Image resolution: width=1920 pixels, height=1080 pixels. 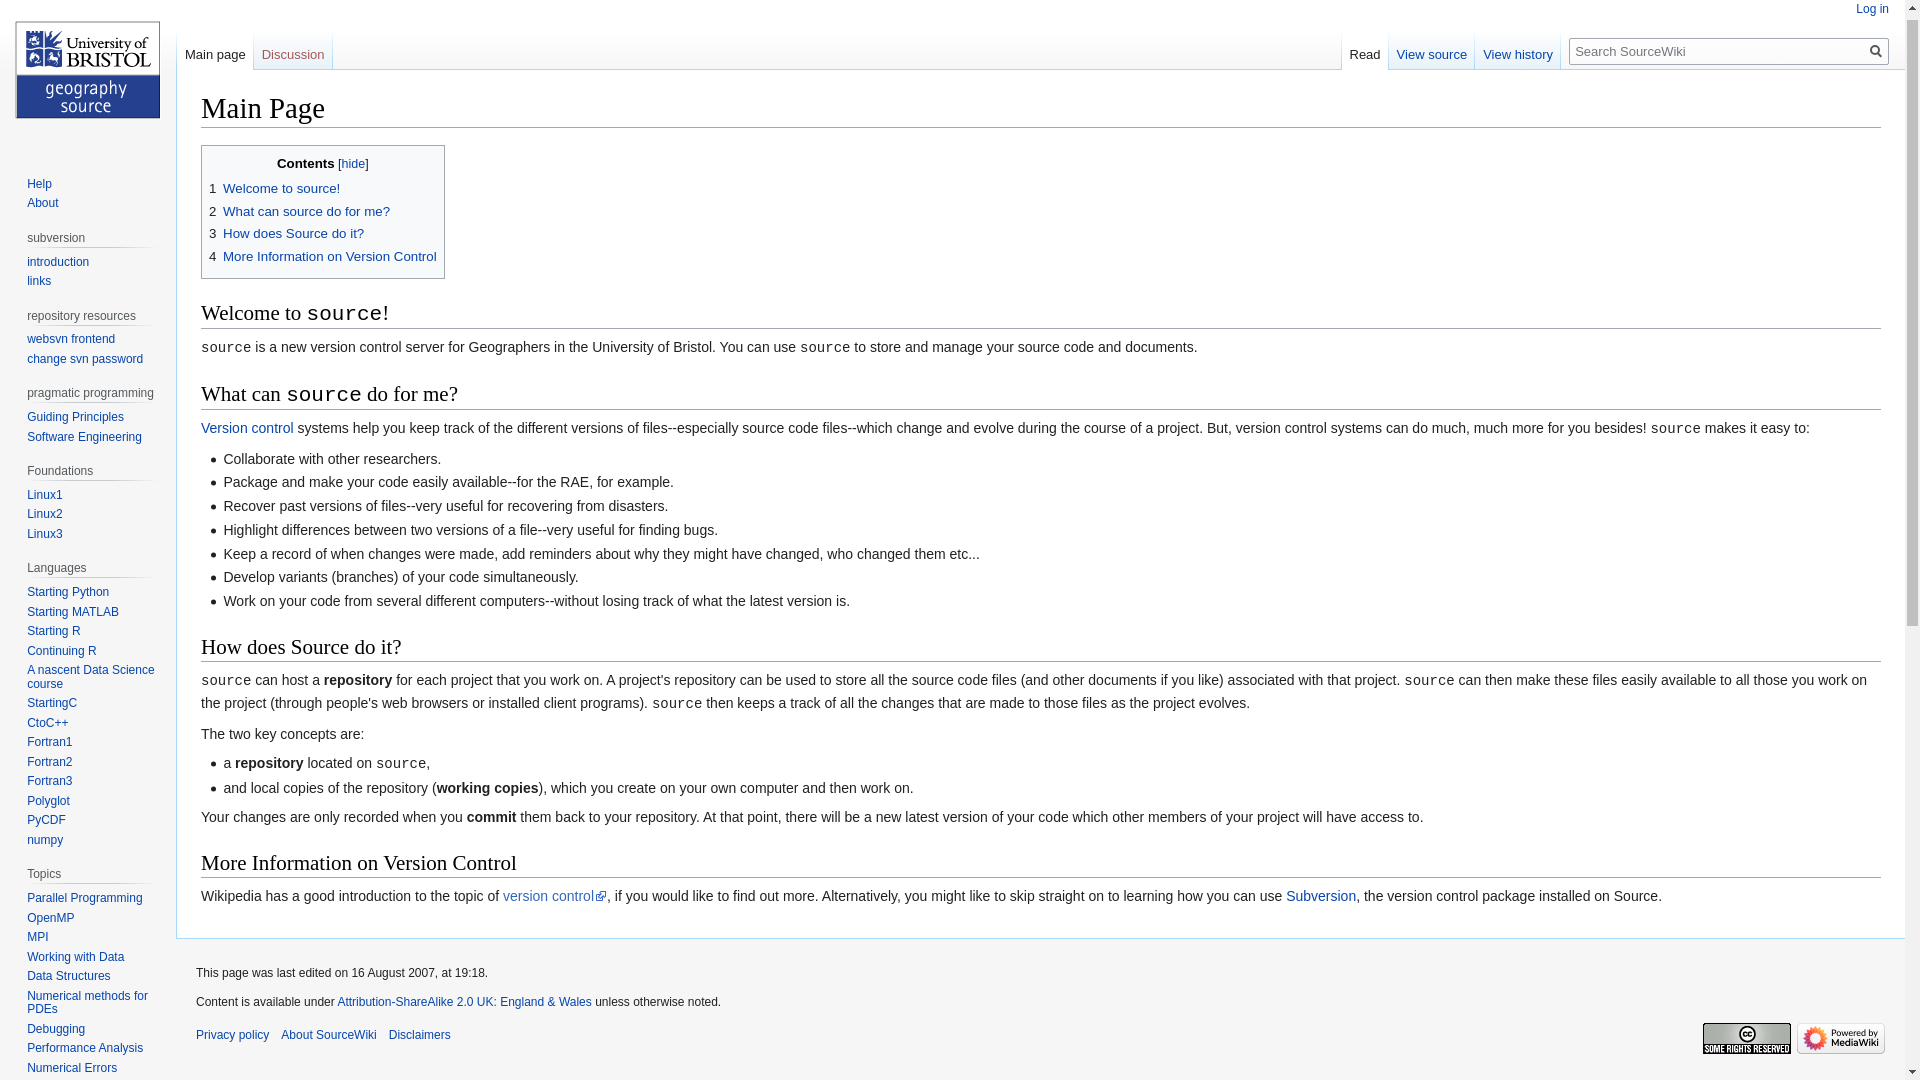 I want to click on Main page, so click(x=214, y=50).